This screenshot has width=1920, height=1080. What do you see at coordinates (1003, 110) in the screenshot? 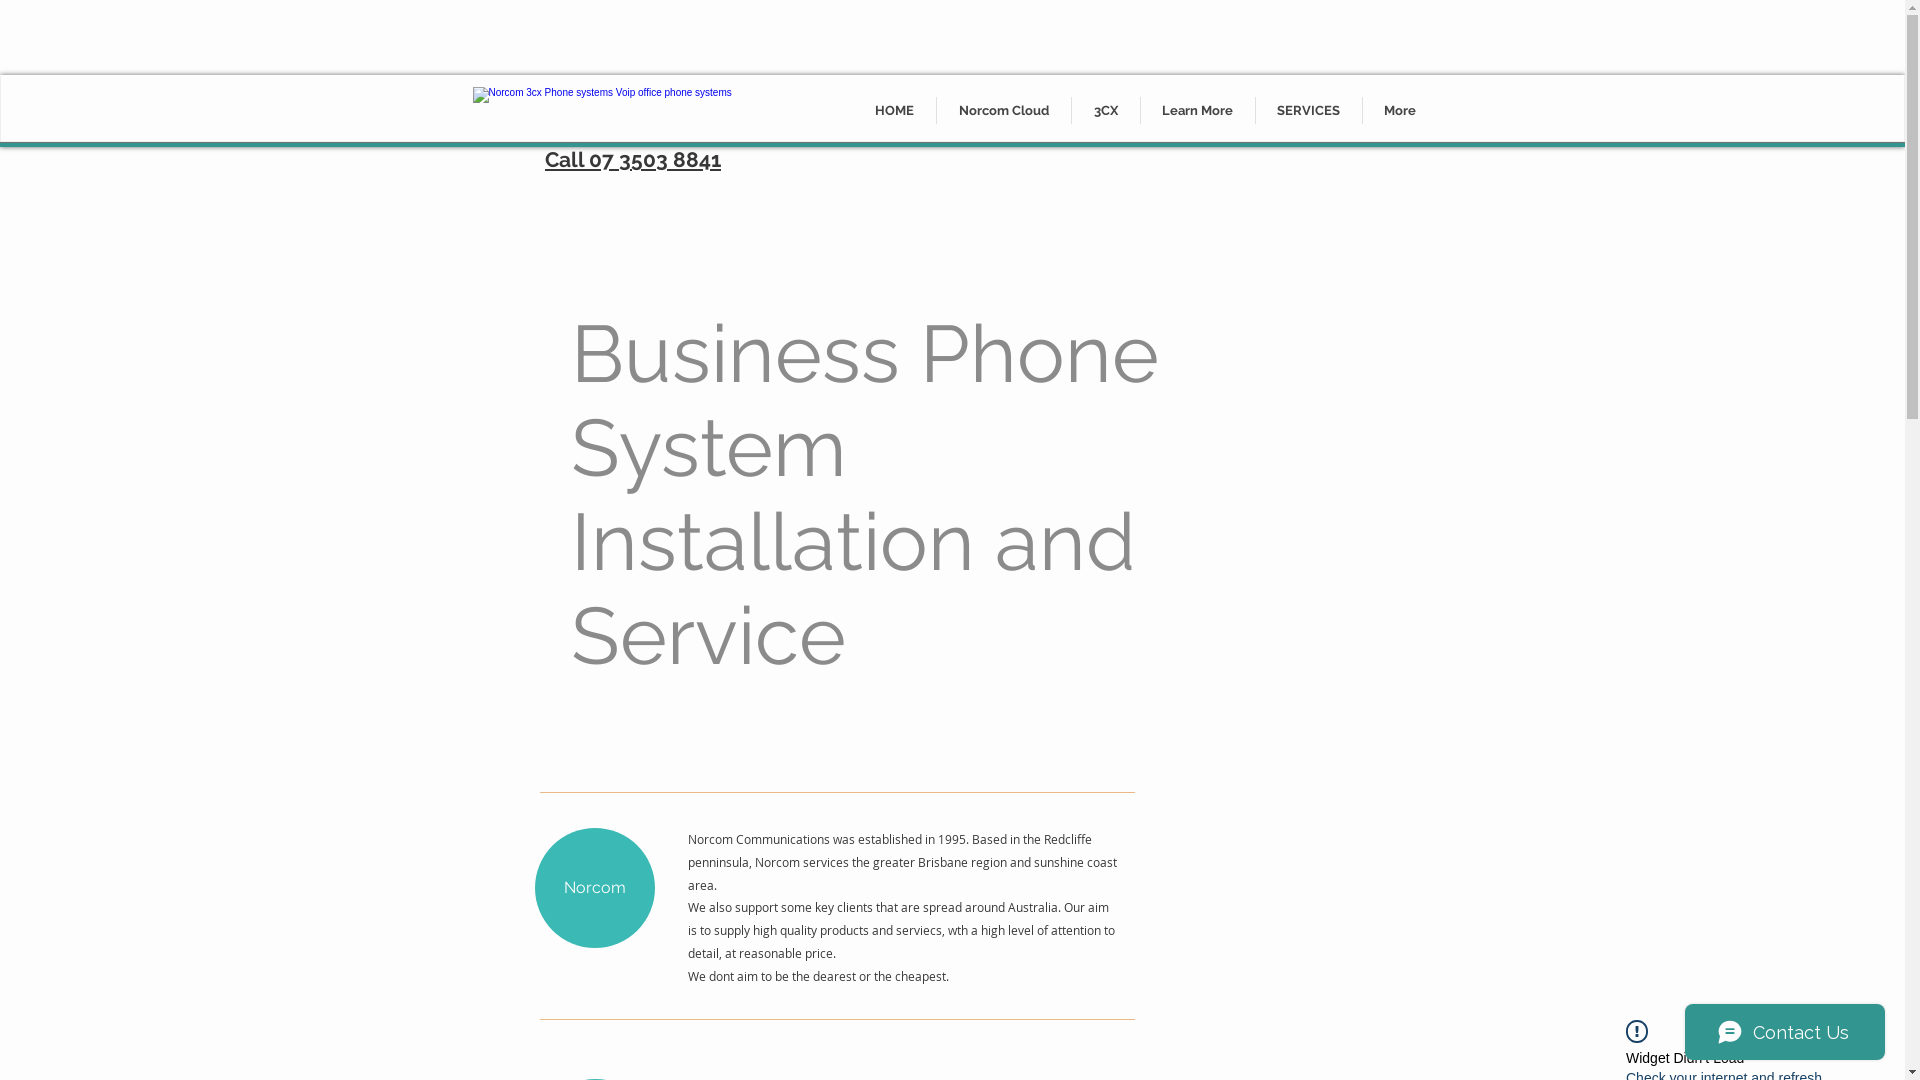
I see `Norcom Cloud` at bounding box center [1003, 110].